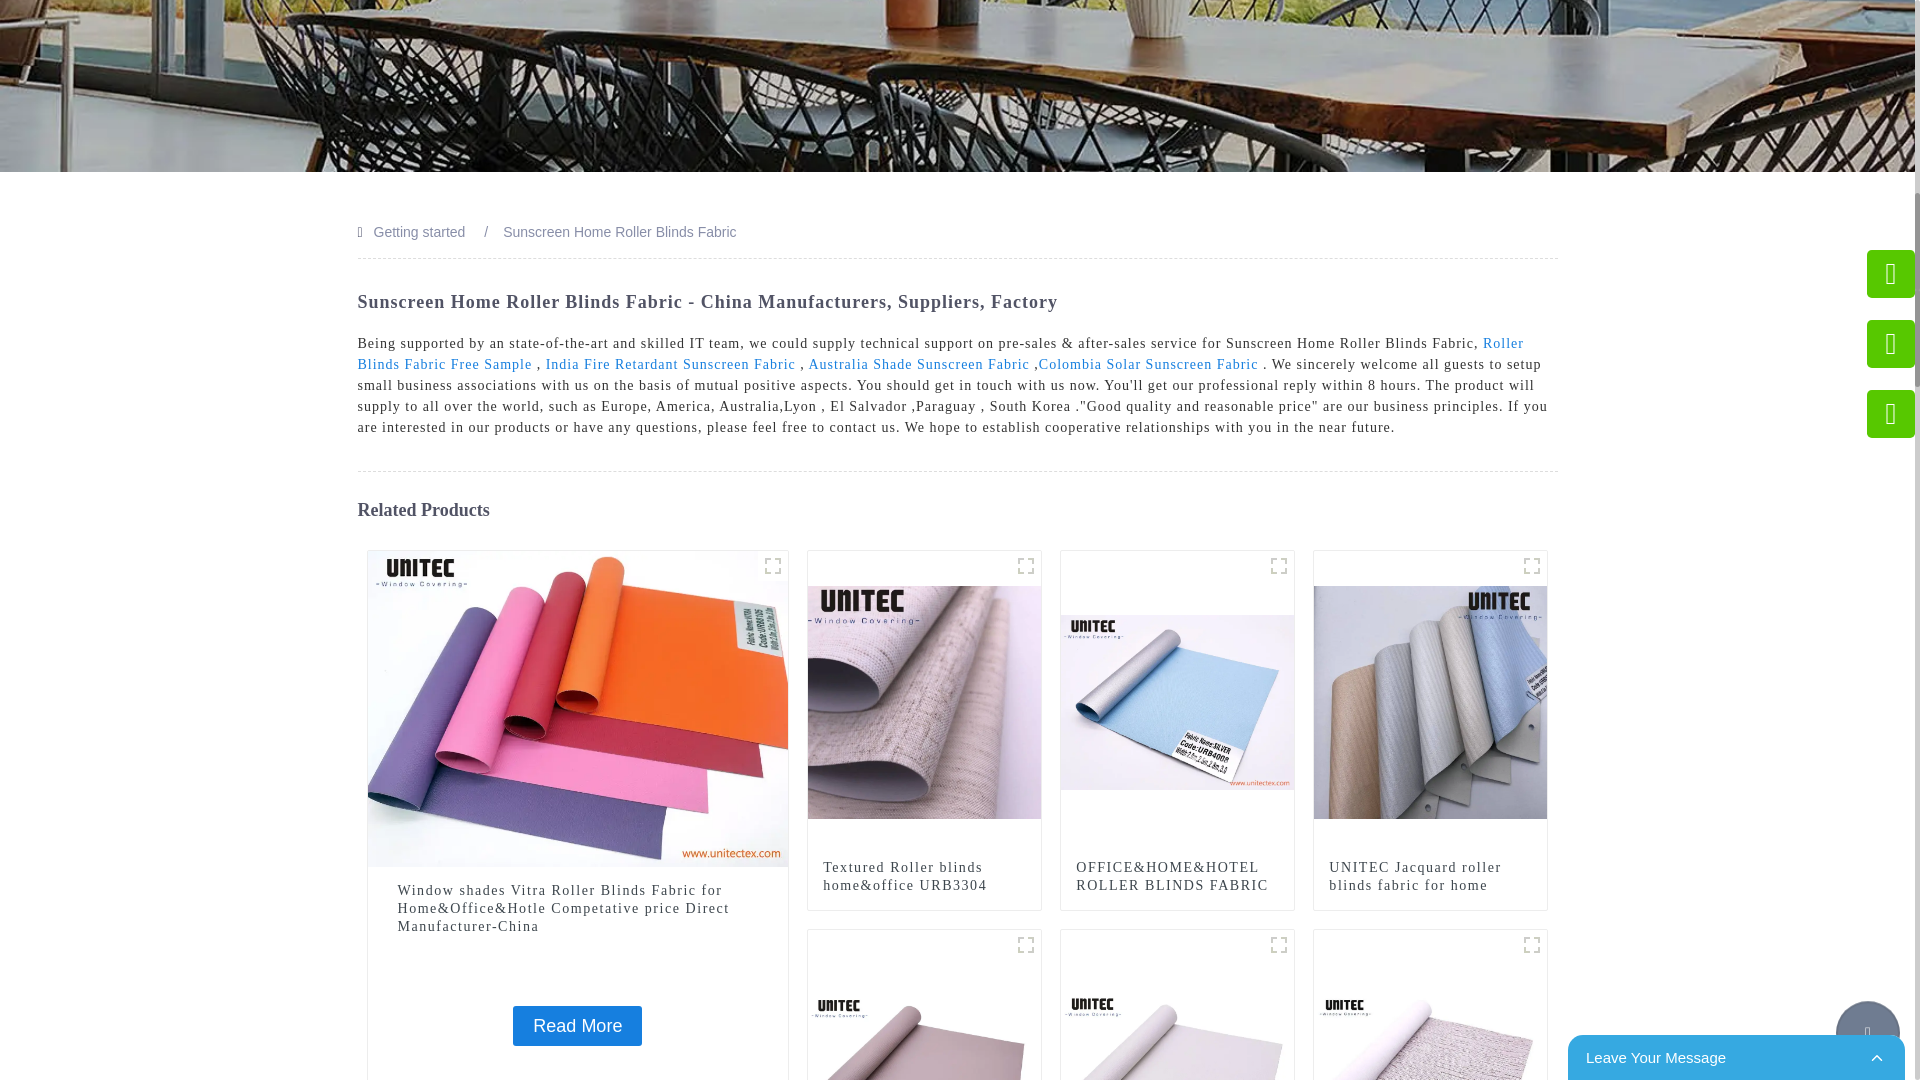  I want to click on 4008, so click(1278, 566).